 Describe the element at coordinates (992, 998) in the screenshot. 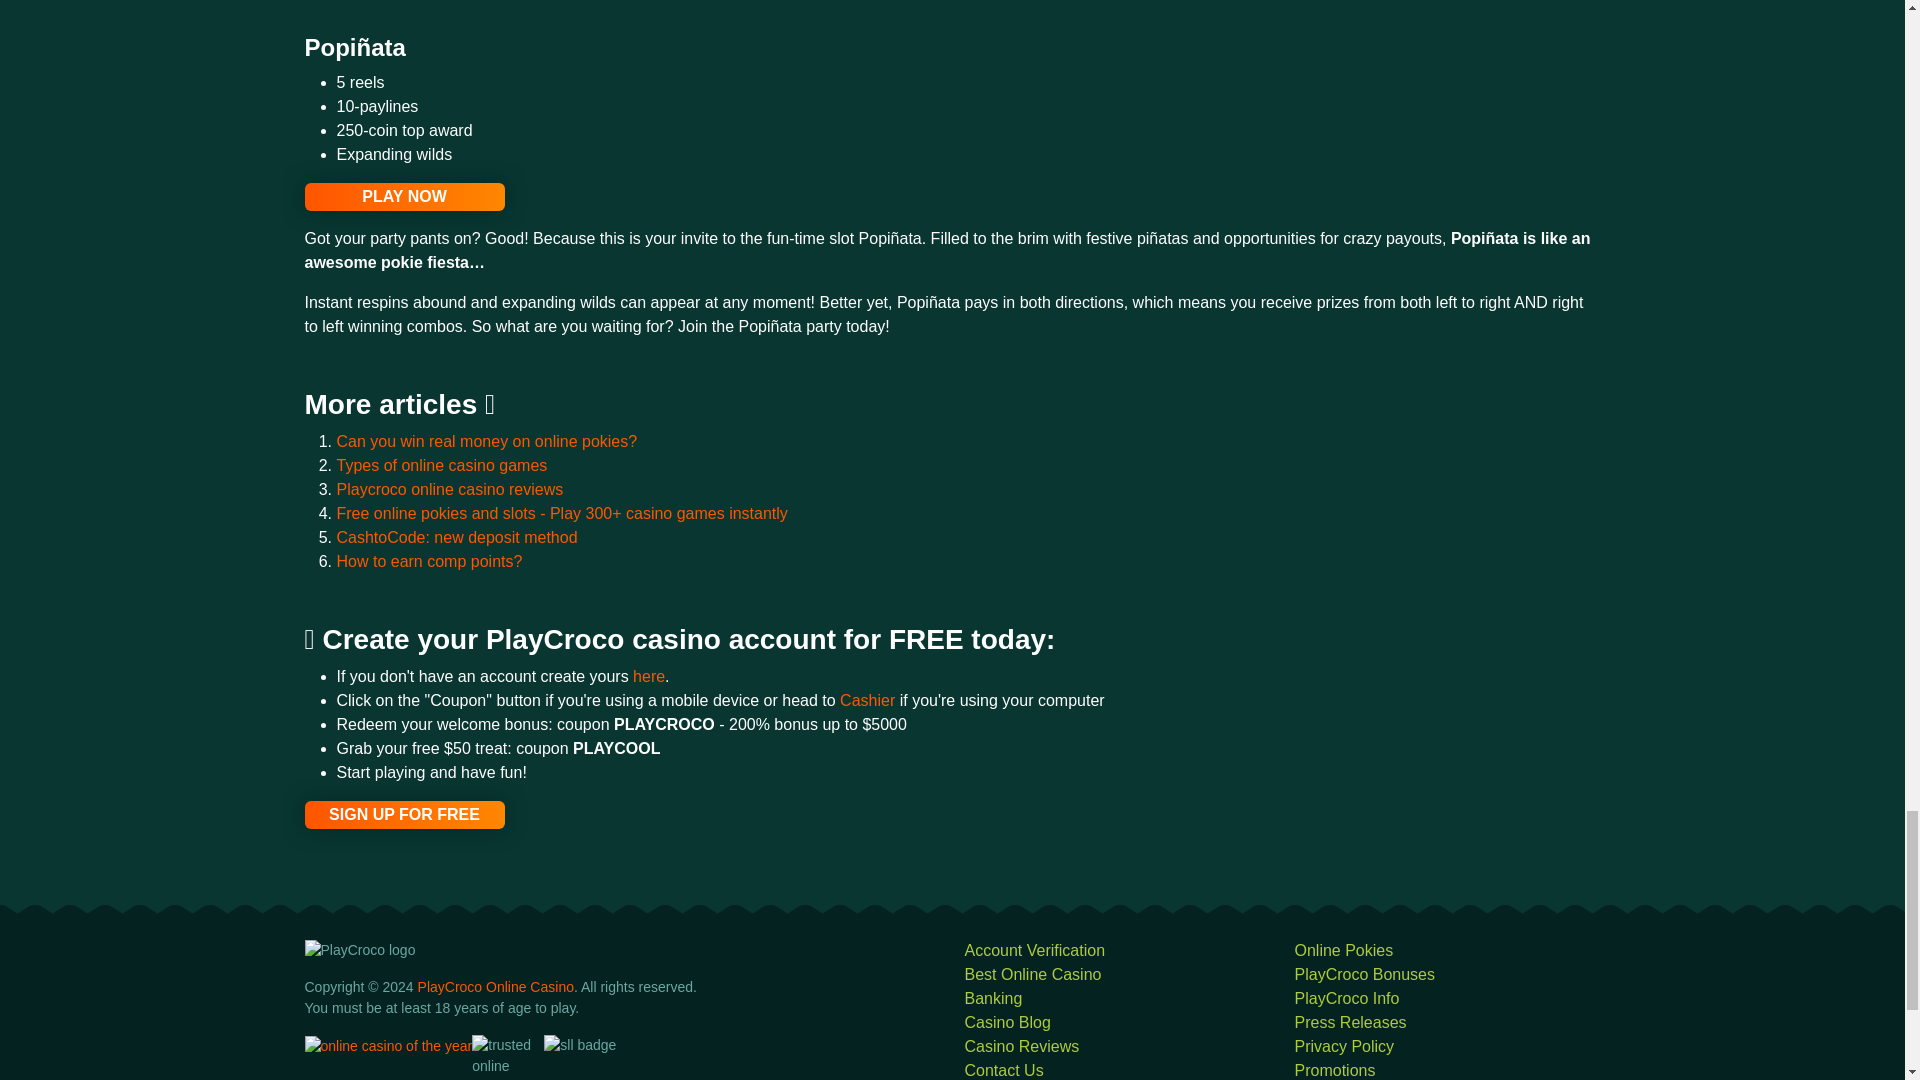

I see `Banking` at that location.